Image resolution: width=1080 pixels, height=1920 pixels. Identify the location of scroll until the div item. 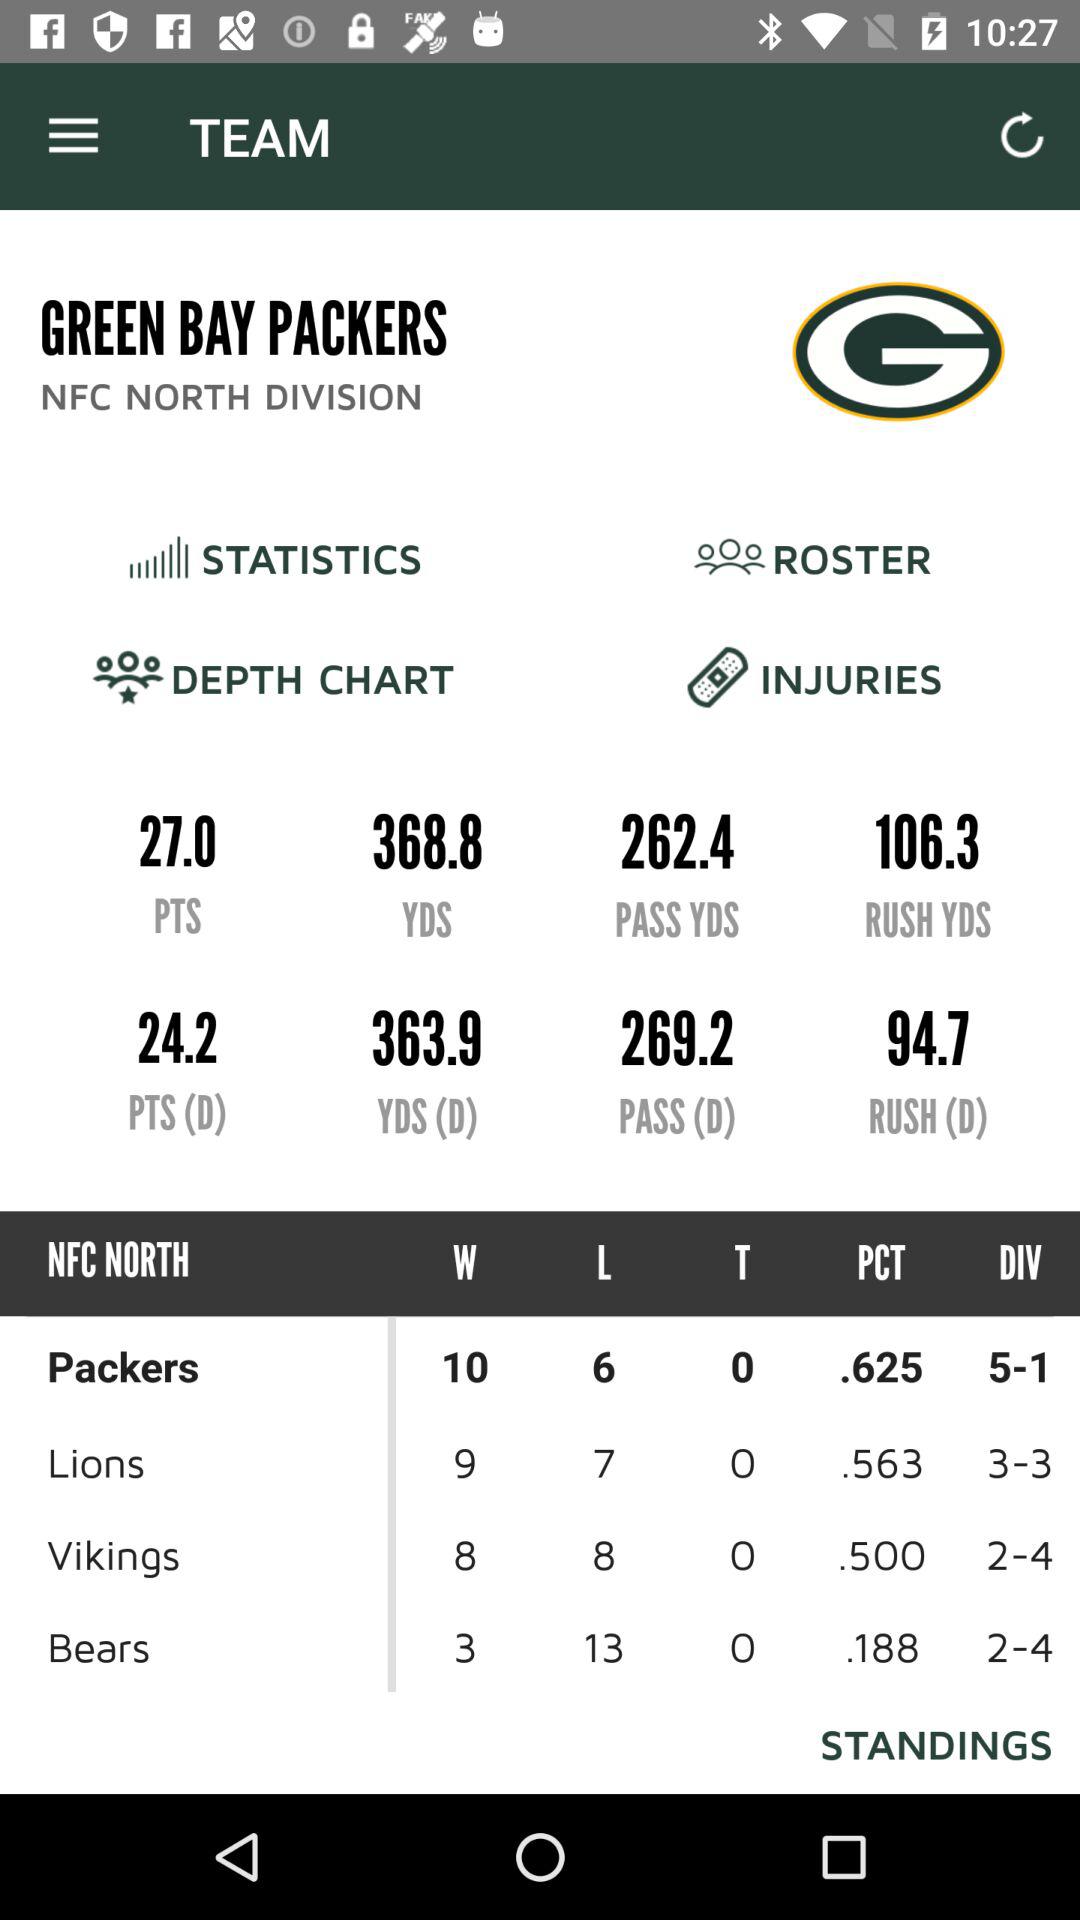
(1002, 1264).